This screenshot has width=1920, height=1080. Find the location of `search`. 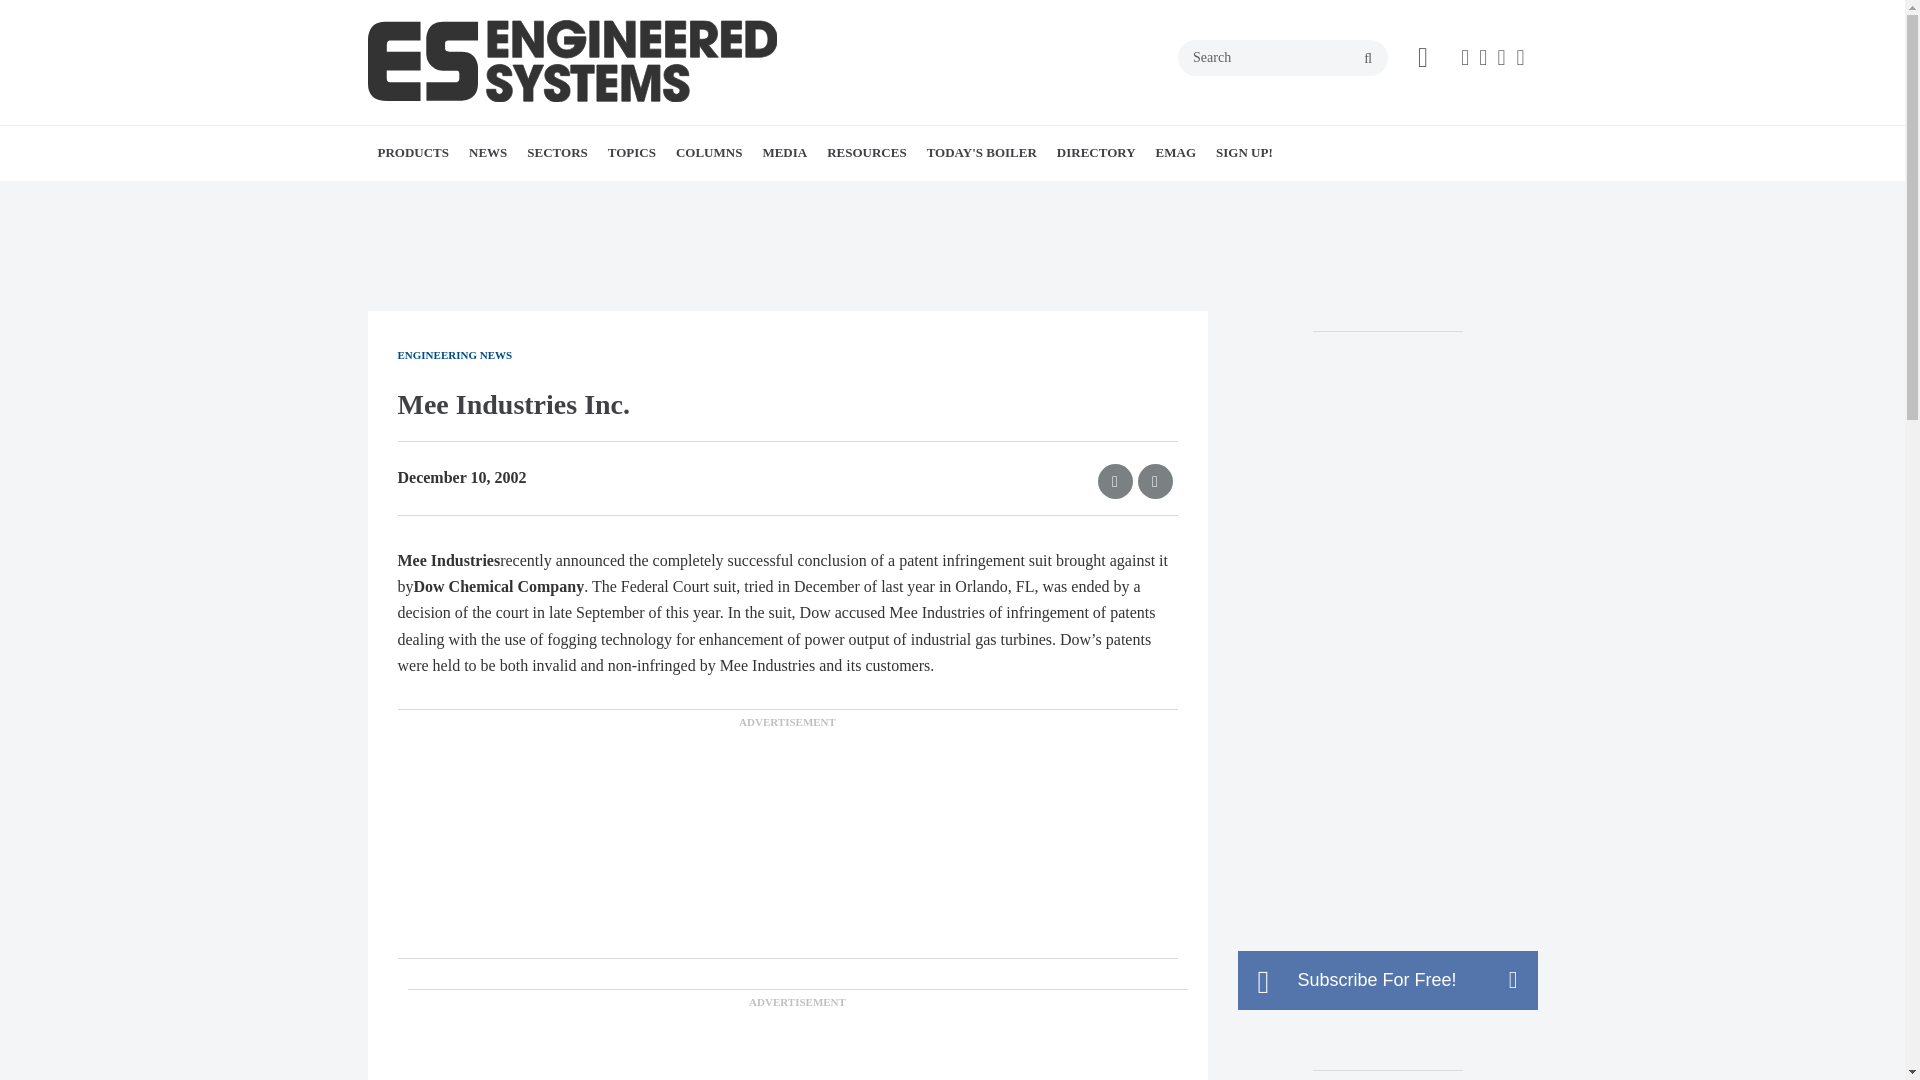

search is located at coordinates (1368, 58).